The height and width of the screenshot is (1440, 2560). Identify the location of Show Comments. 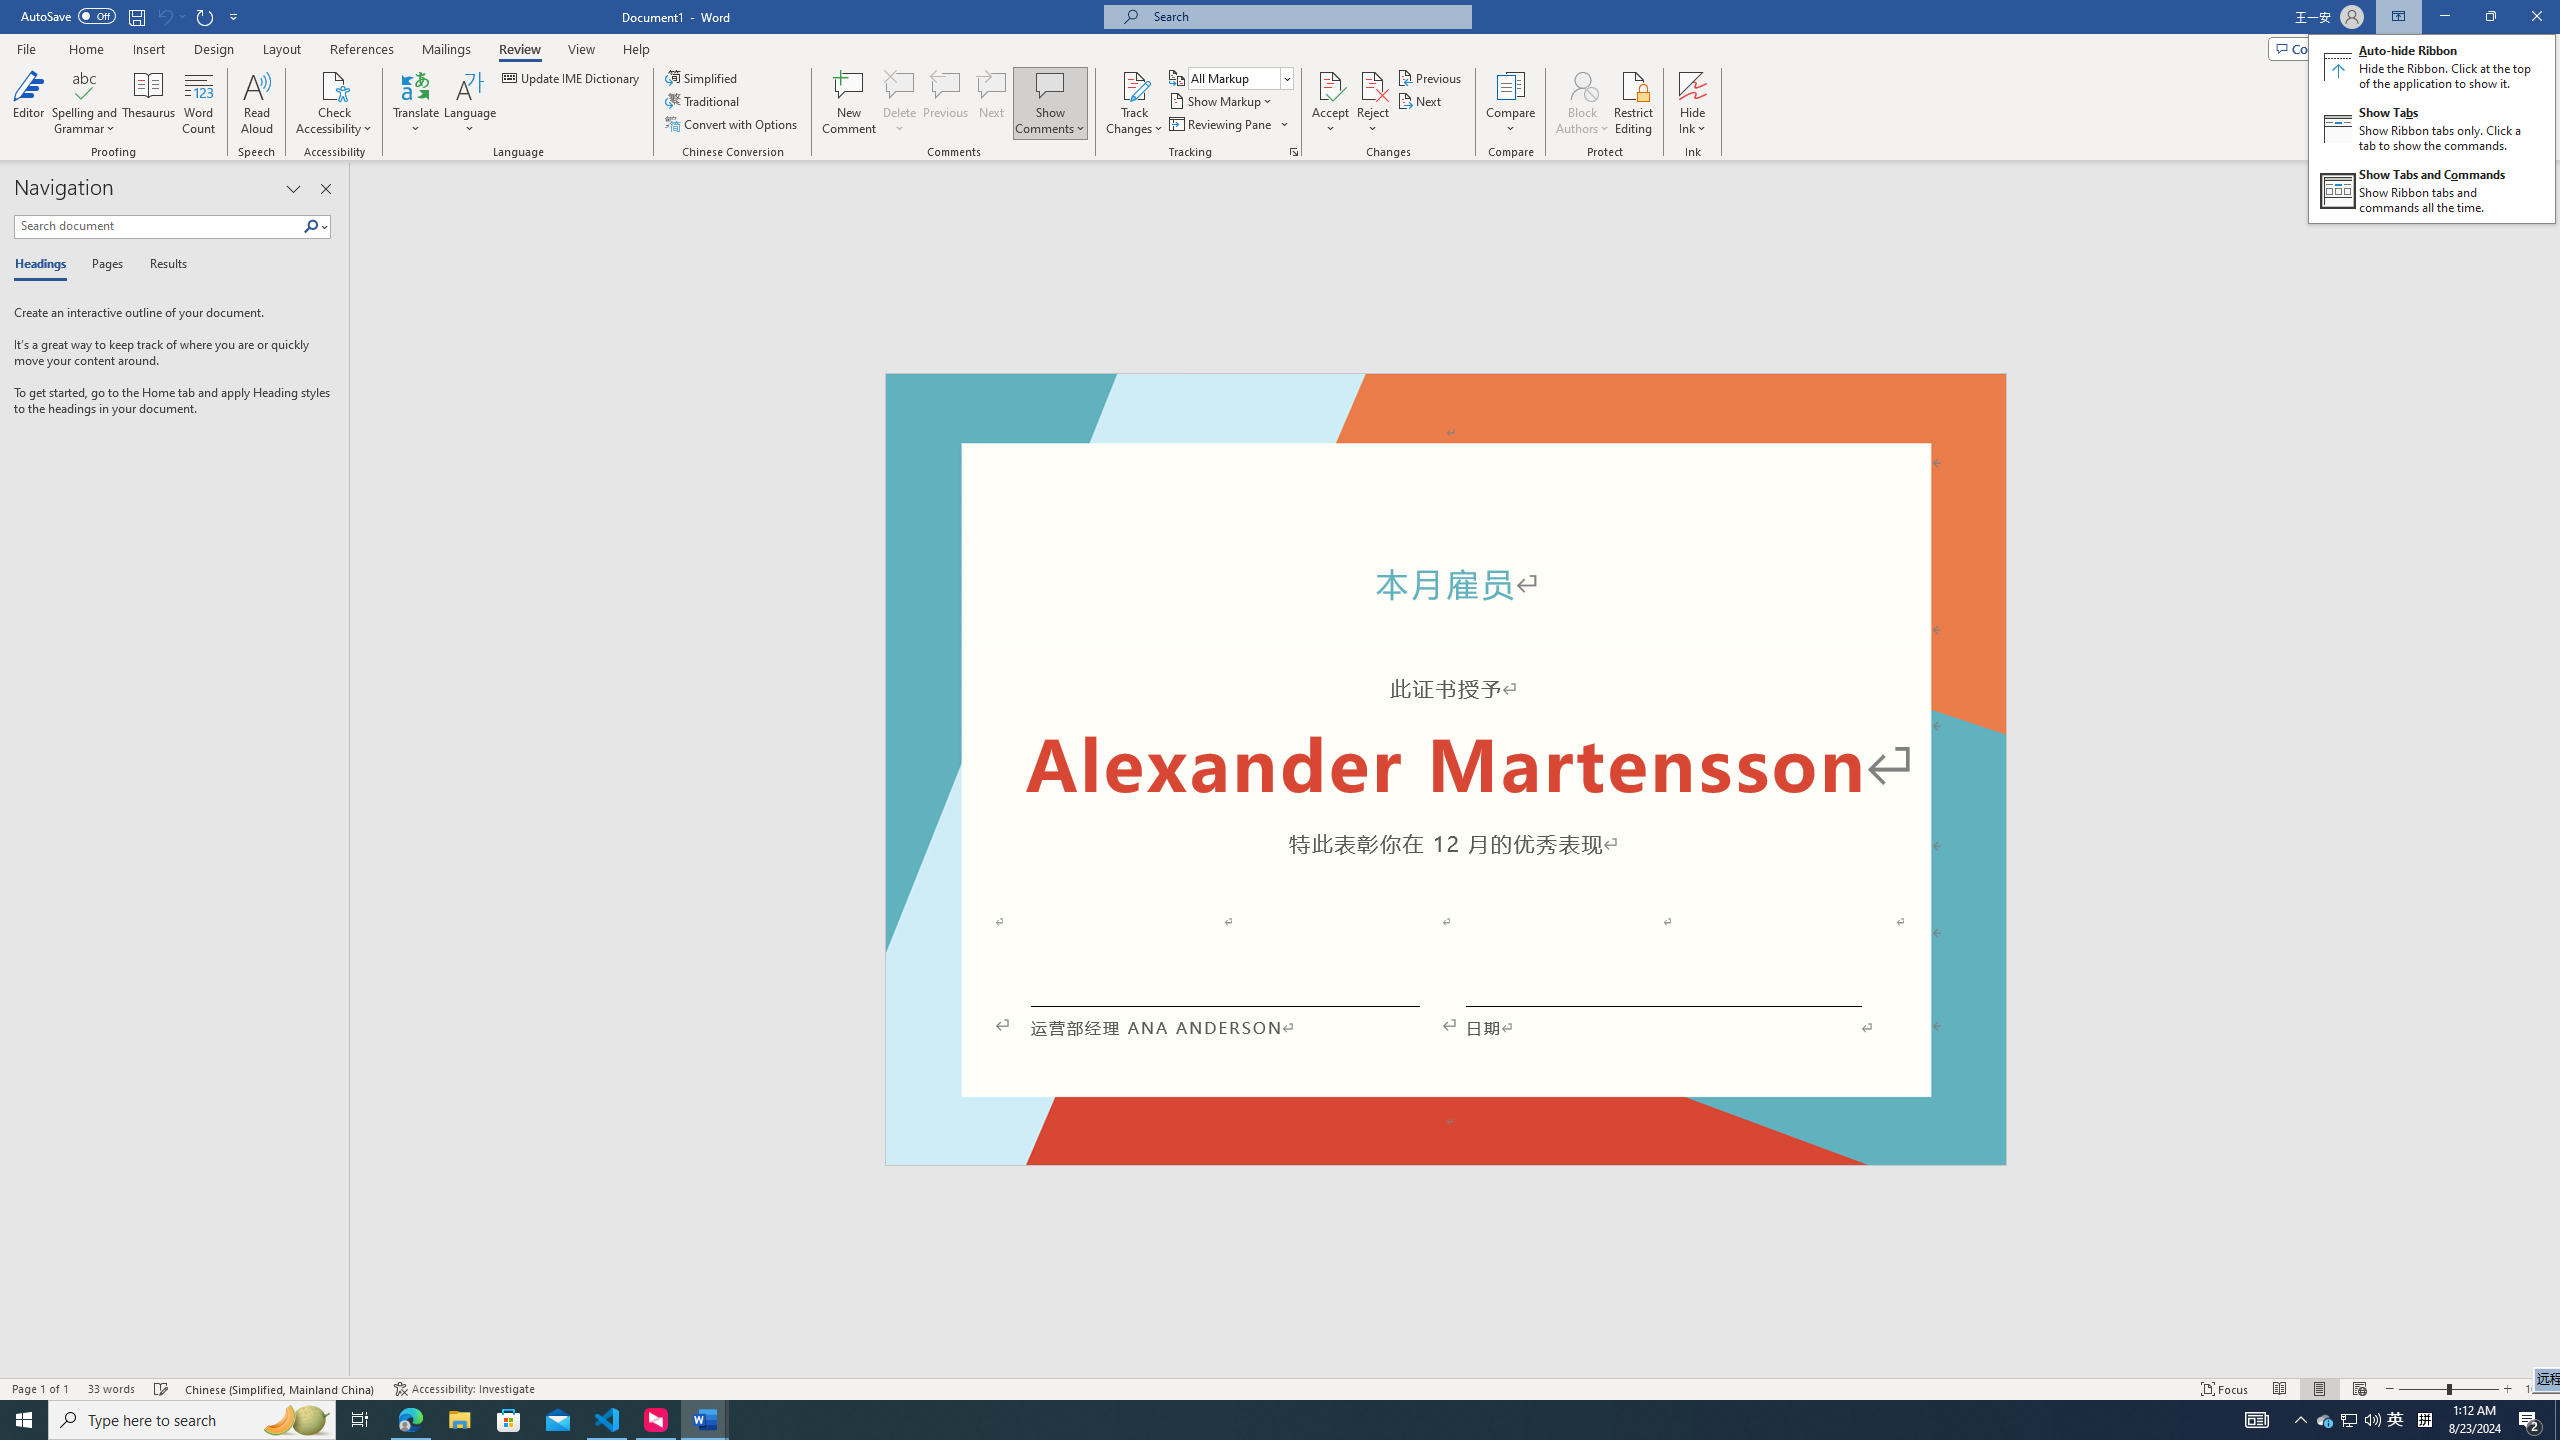
(1050, 103).